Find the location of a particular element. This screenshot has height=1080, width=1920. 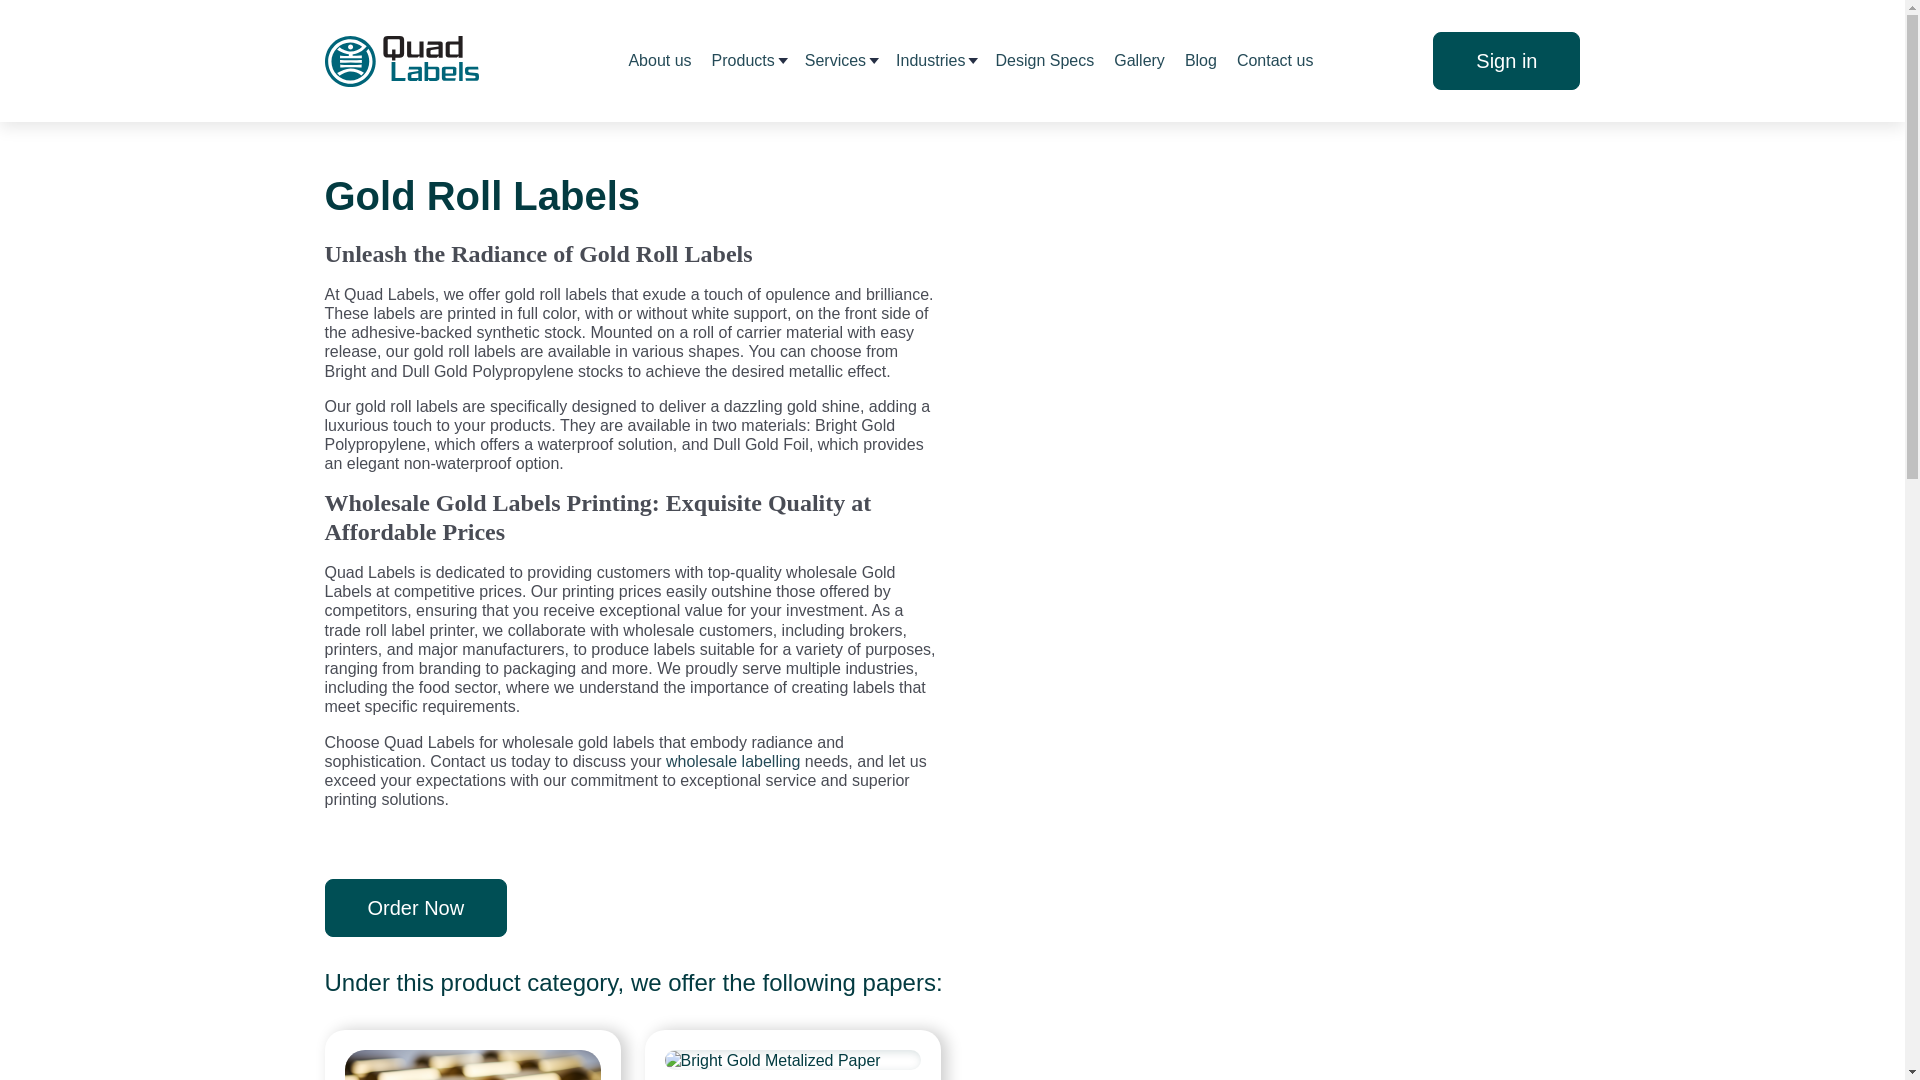

Services is located at coordinates (834, 60).